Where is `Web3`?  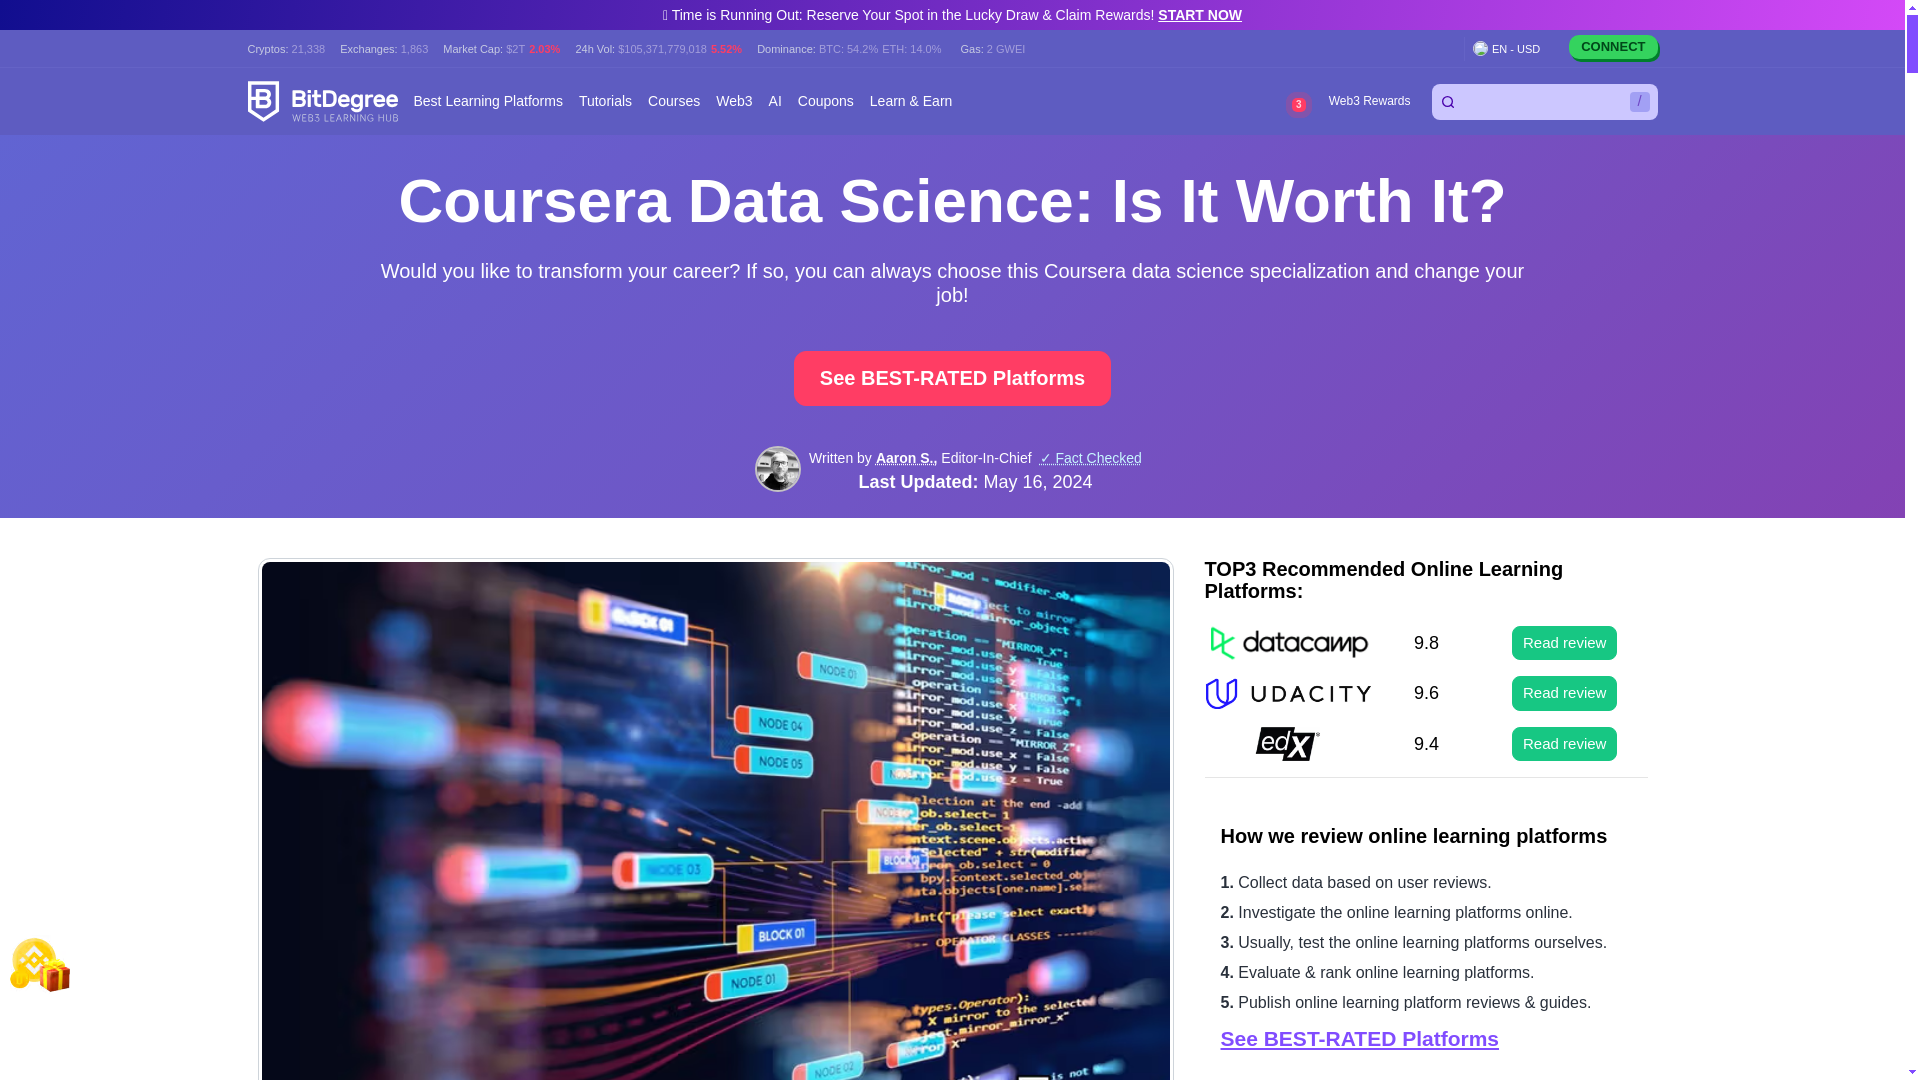 Web3 is located at coordinates (734, 102).